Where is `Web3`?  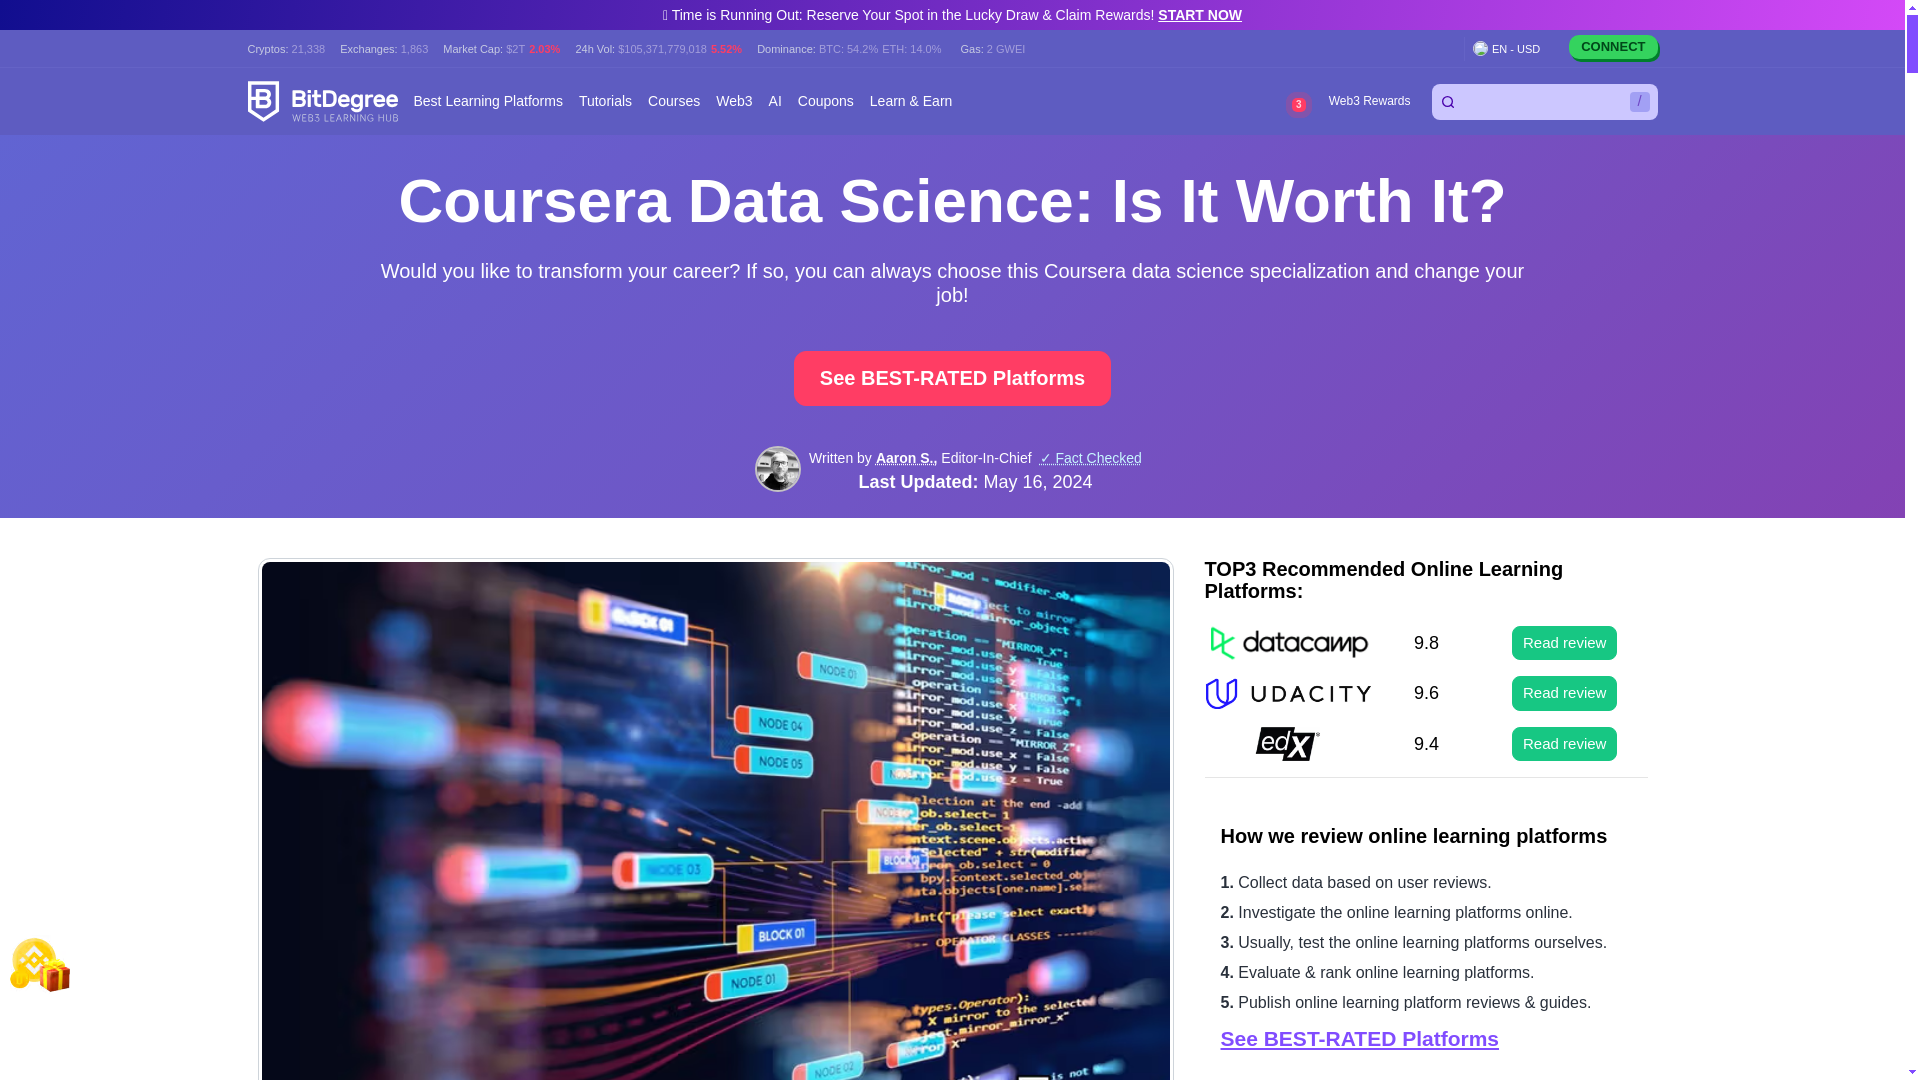 Web3 is located at coordinates (734, 102).